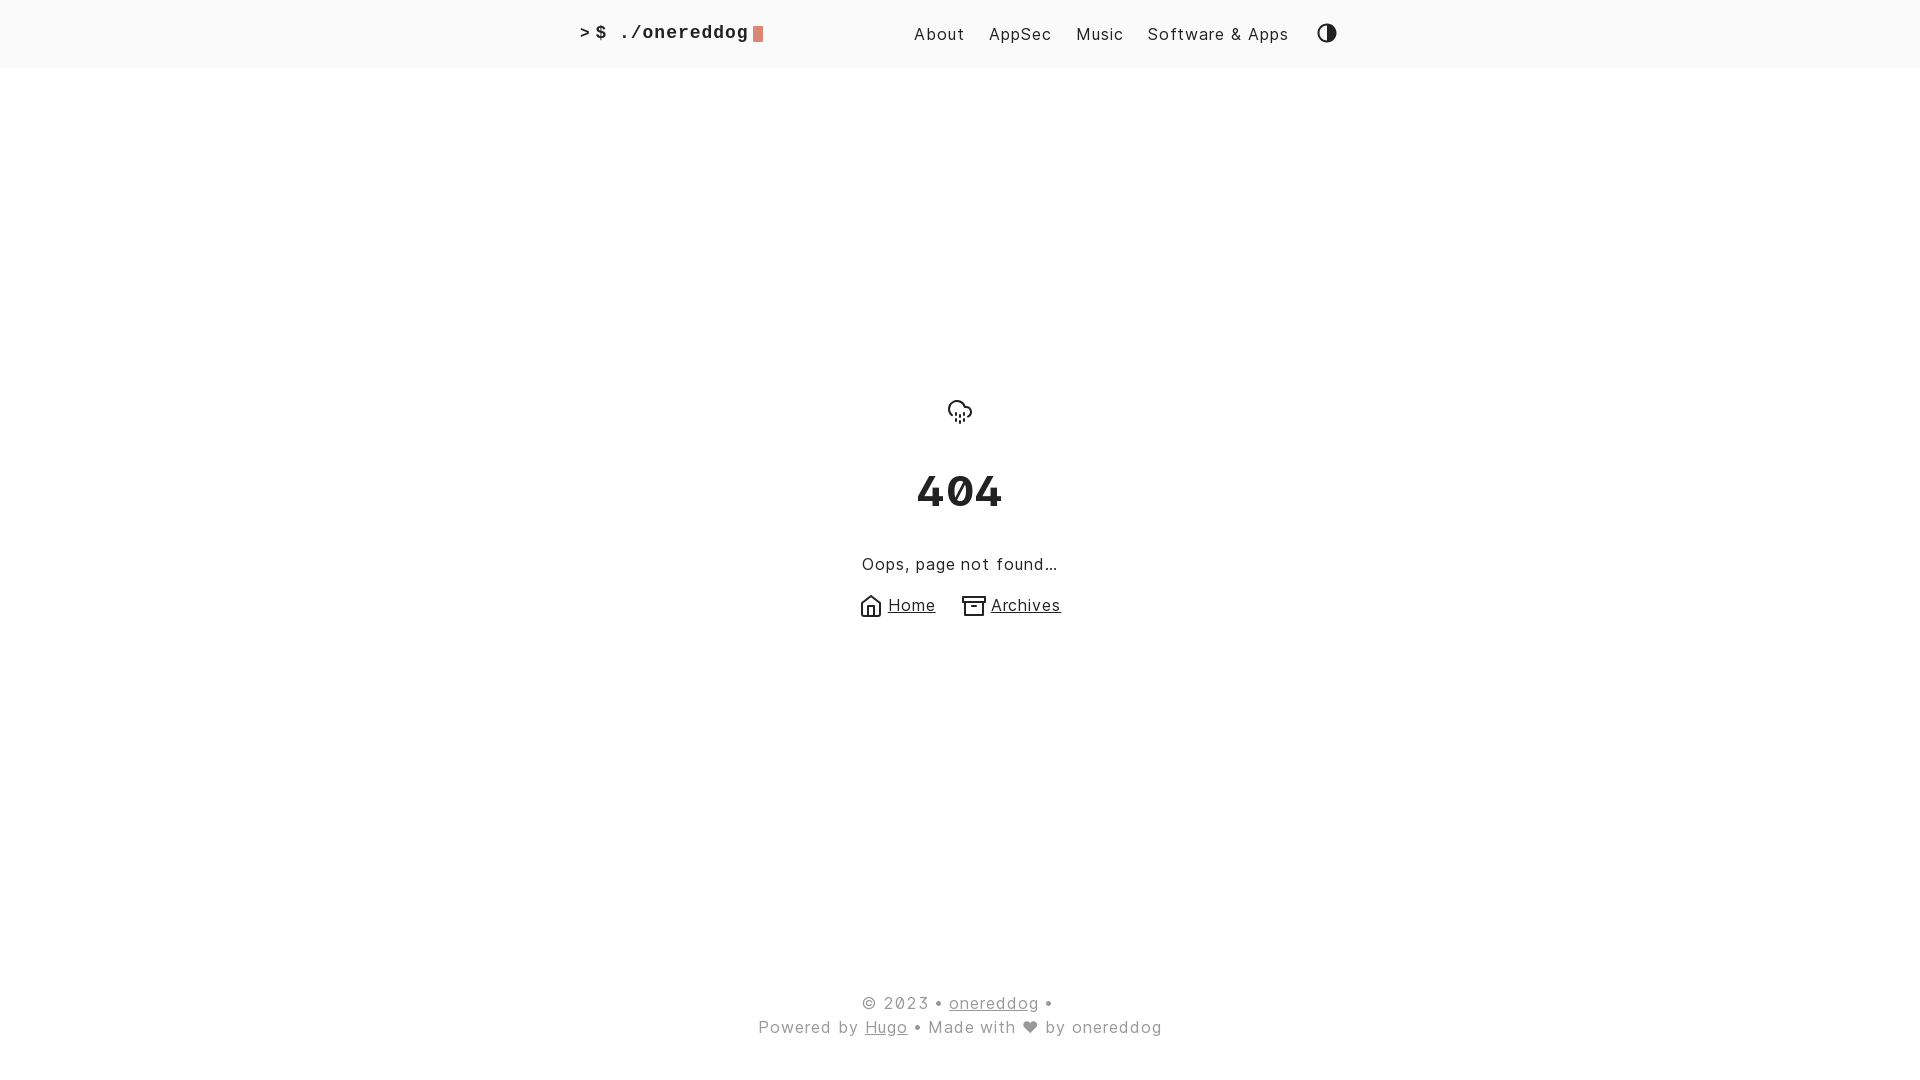  Describe the element at coordinates (1218, 34) in the screenshot. I see `Software & Apps` at that location.